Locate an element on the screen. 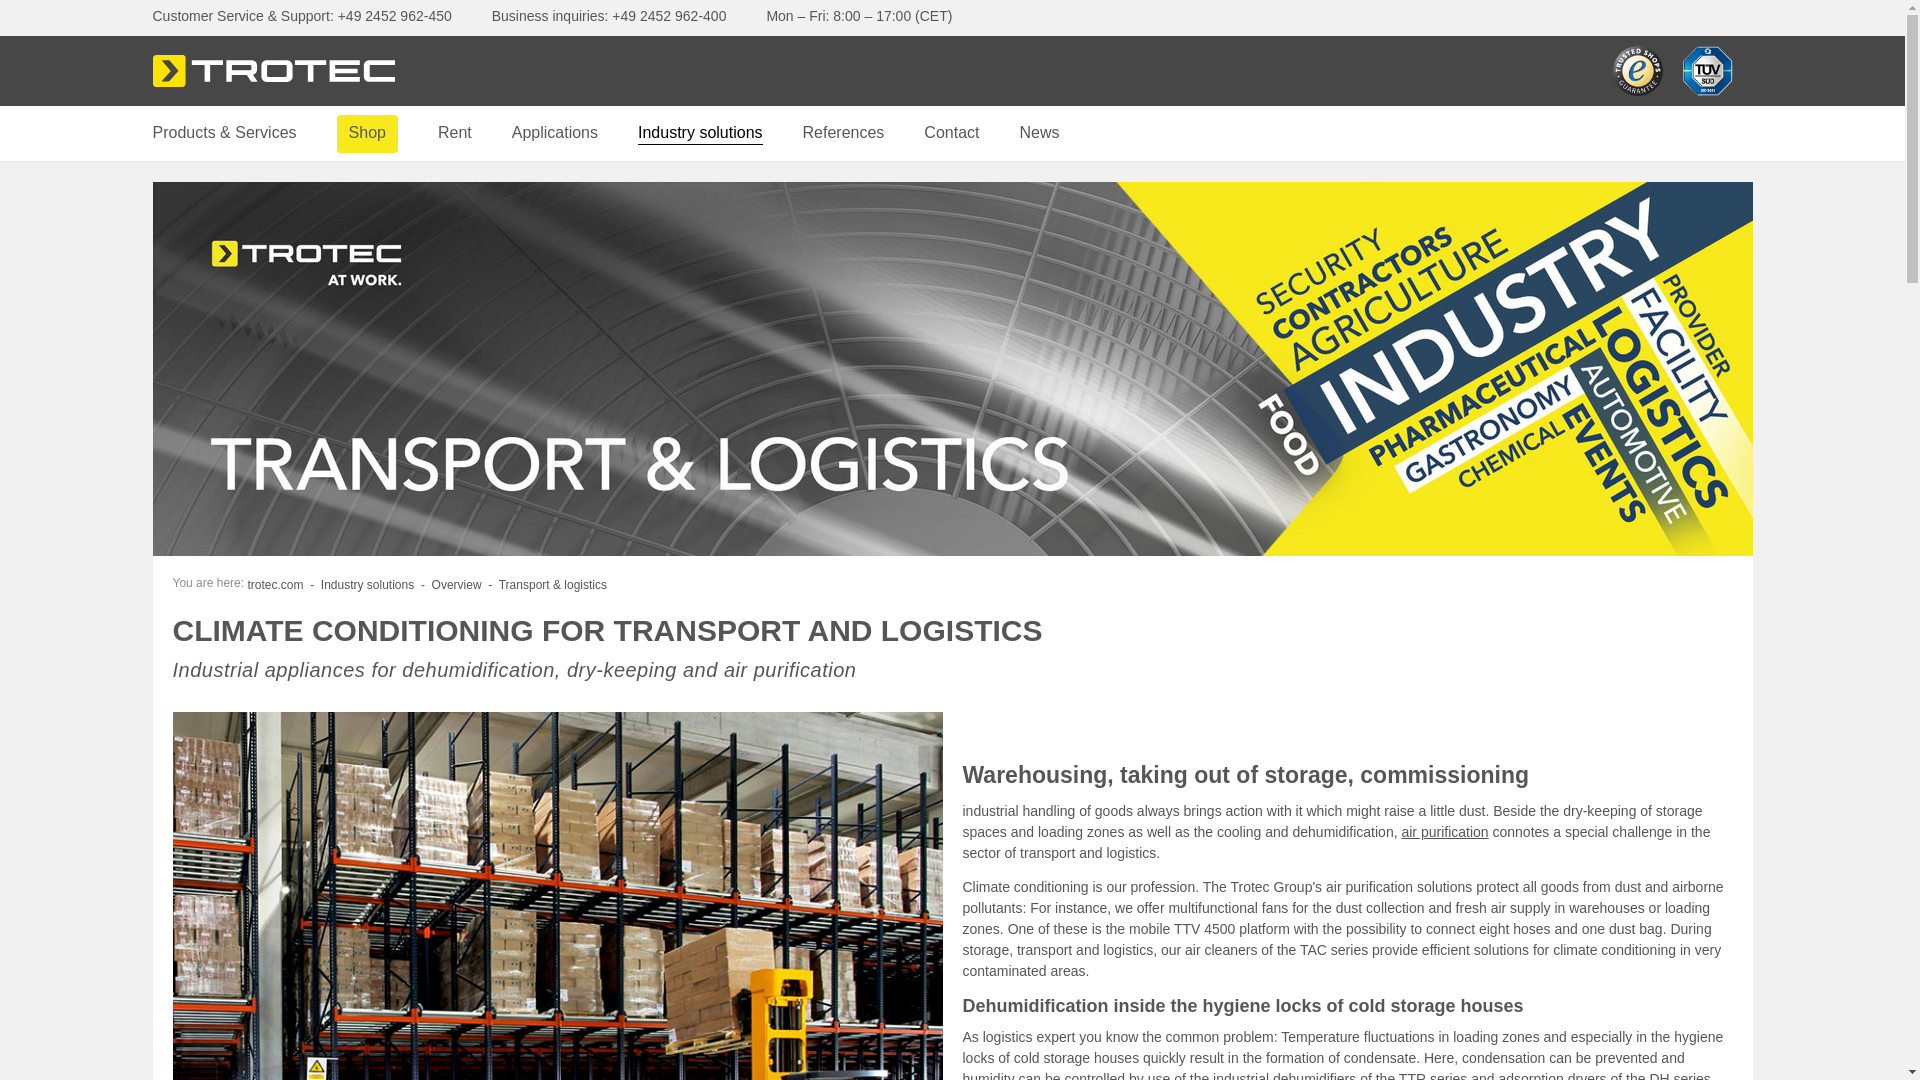  industrial dehumidifiers of the TTR series is located at coordinates (1340, 1076).